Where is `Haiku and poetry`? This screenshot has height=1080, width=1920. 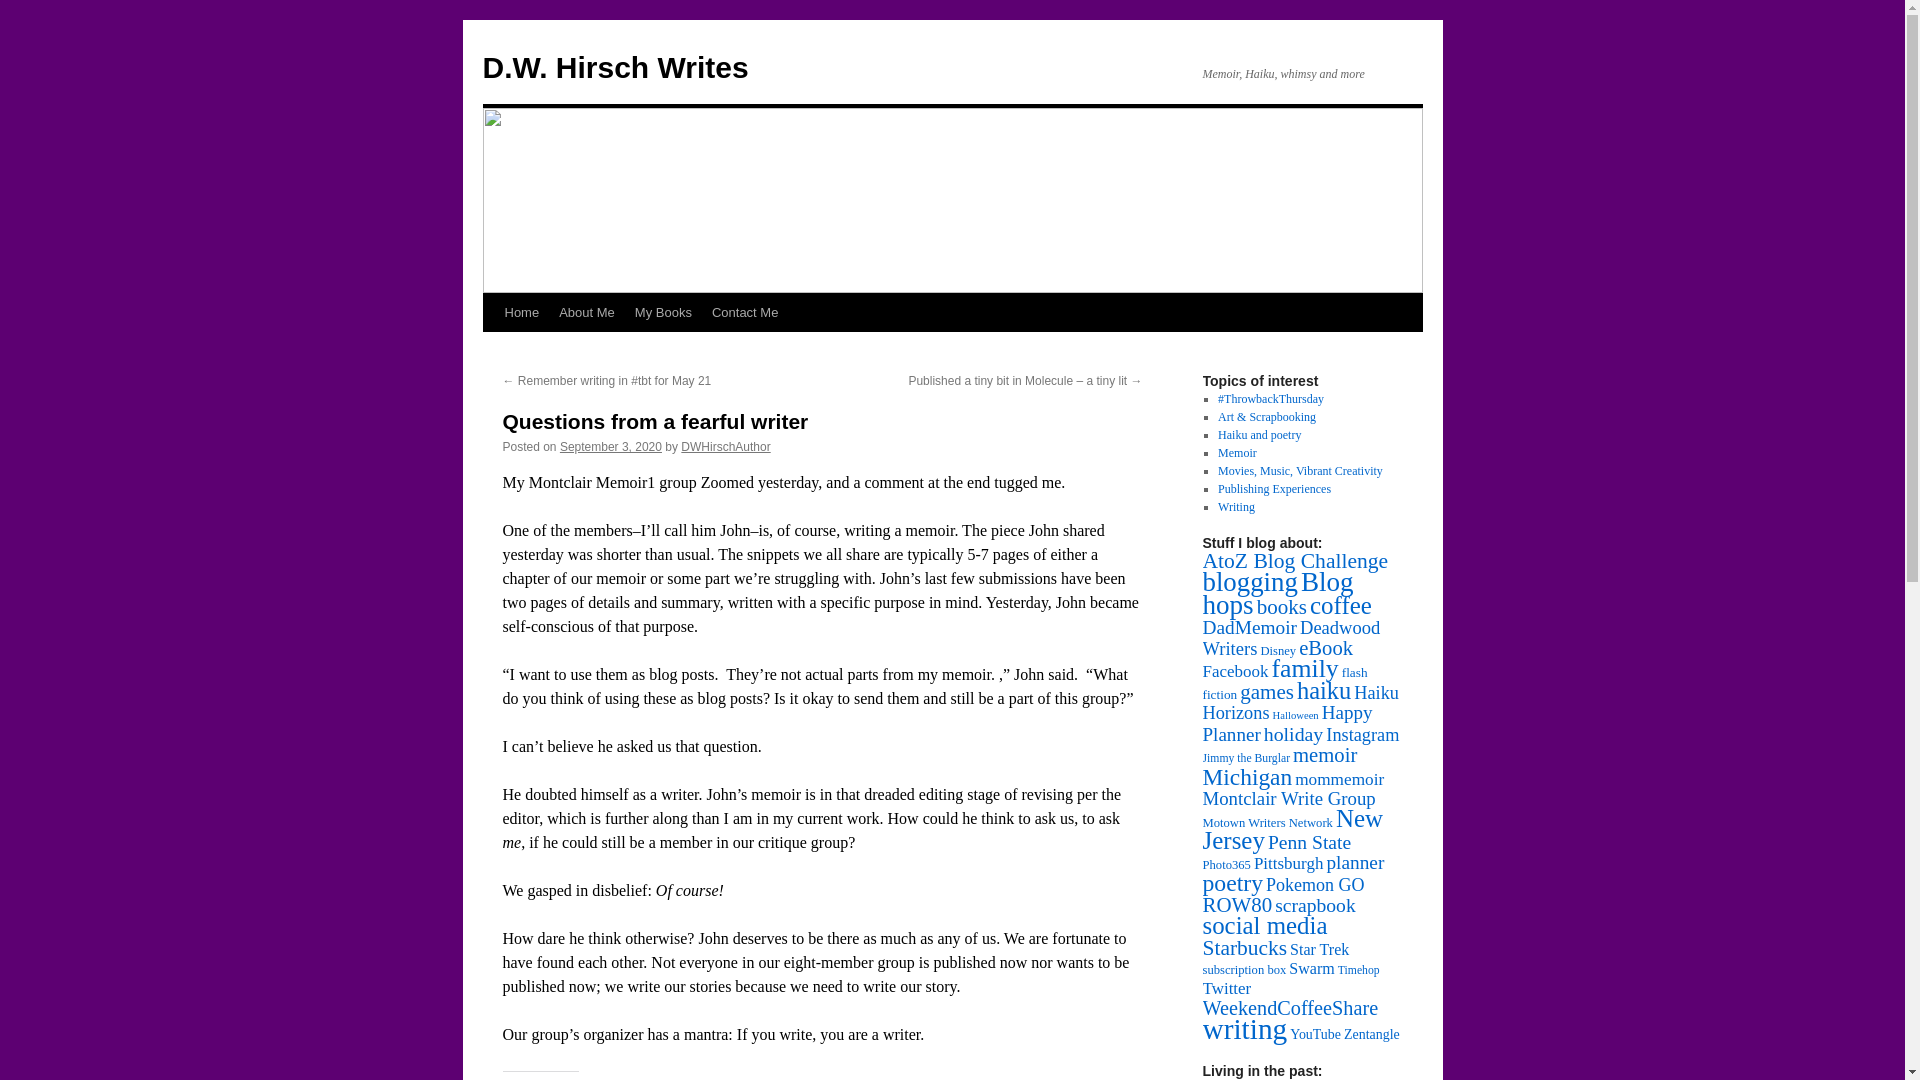
Haiku and poetry is located at coordinates (1259, 434).